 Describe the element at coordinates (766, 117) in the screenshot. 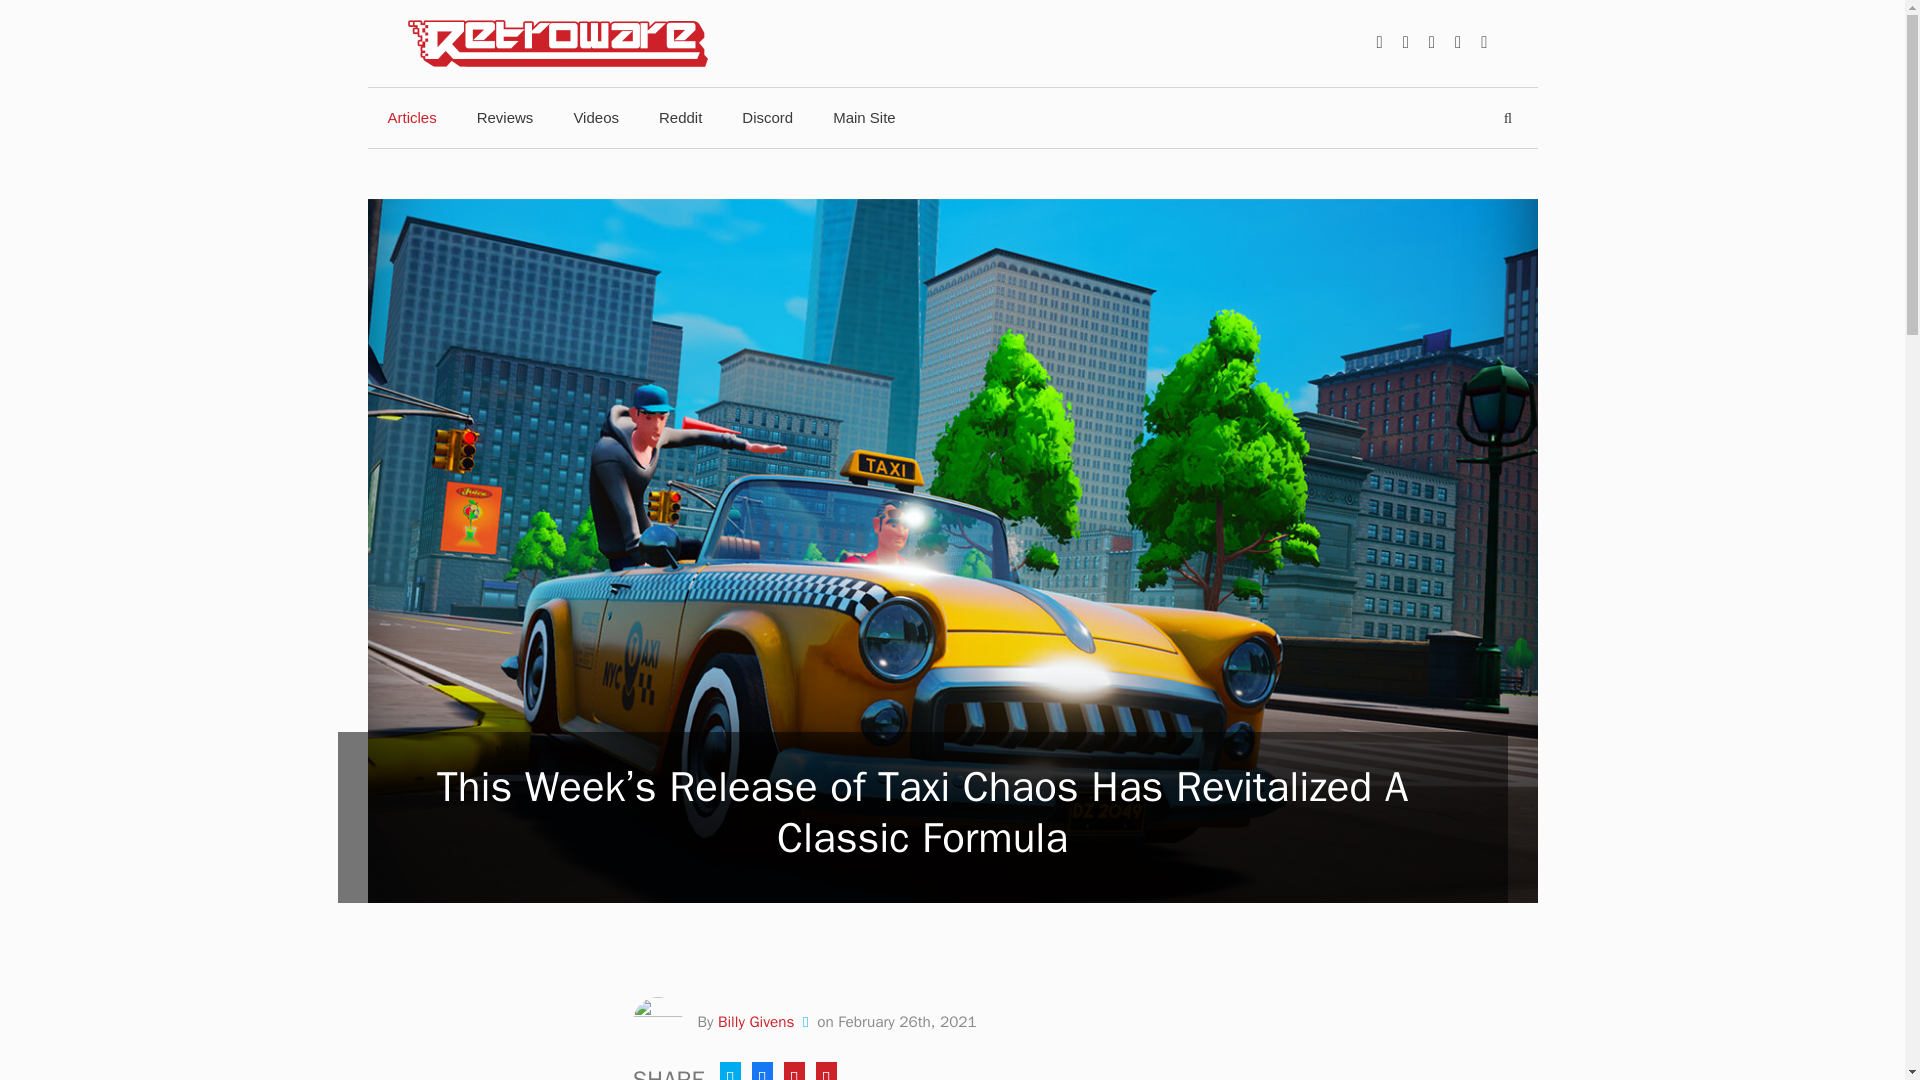

I see `Discord` at that location.